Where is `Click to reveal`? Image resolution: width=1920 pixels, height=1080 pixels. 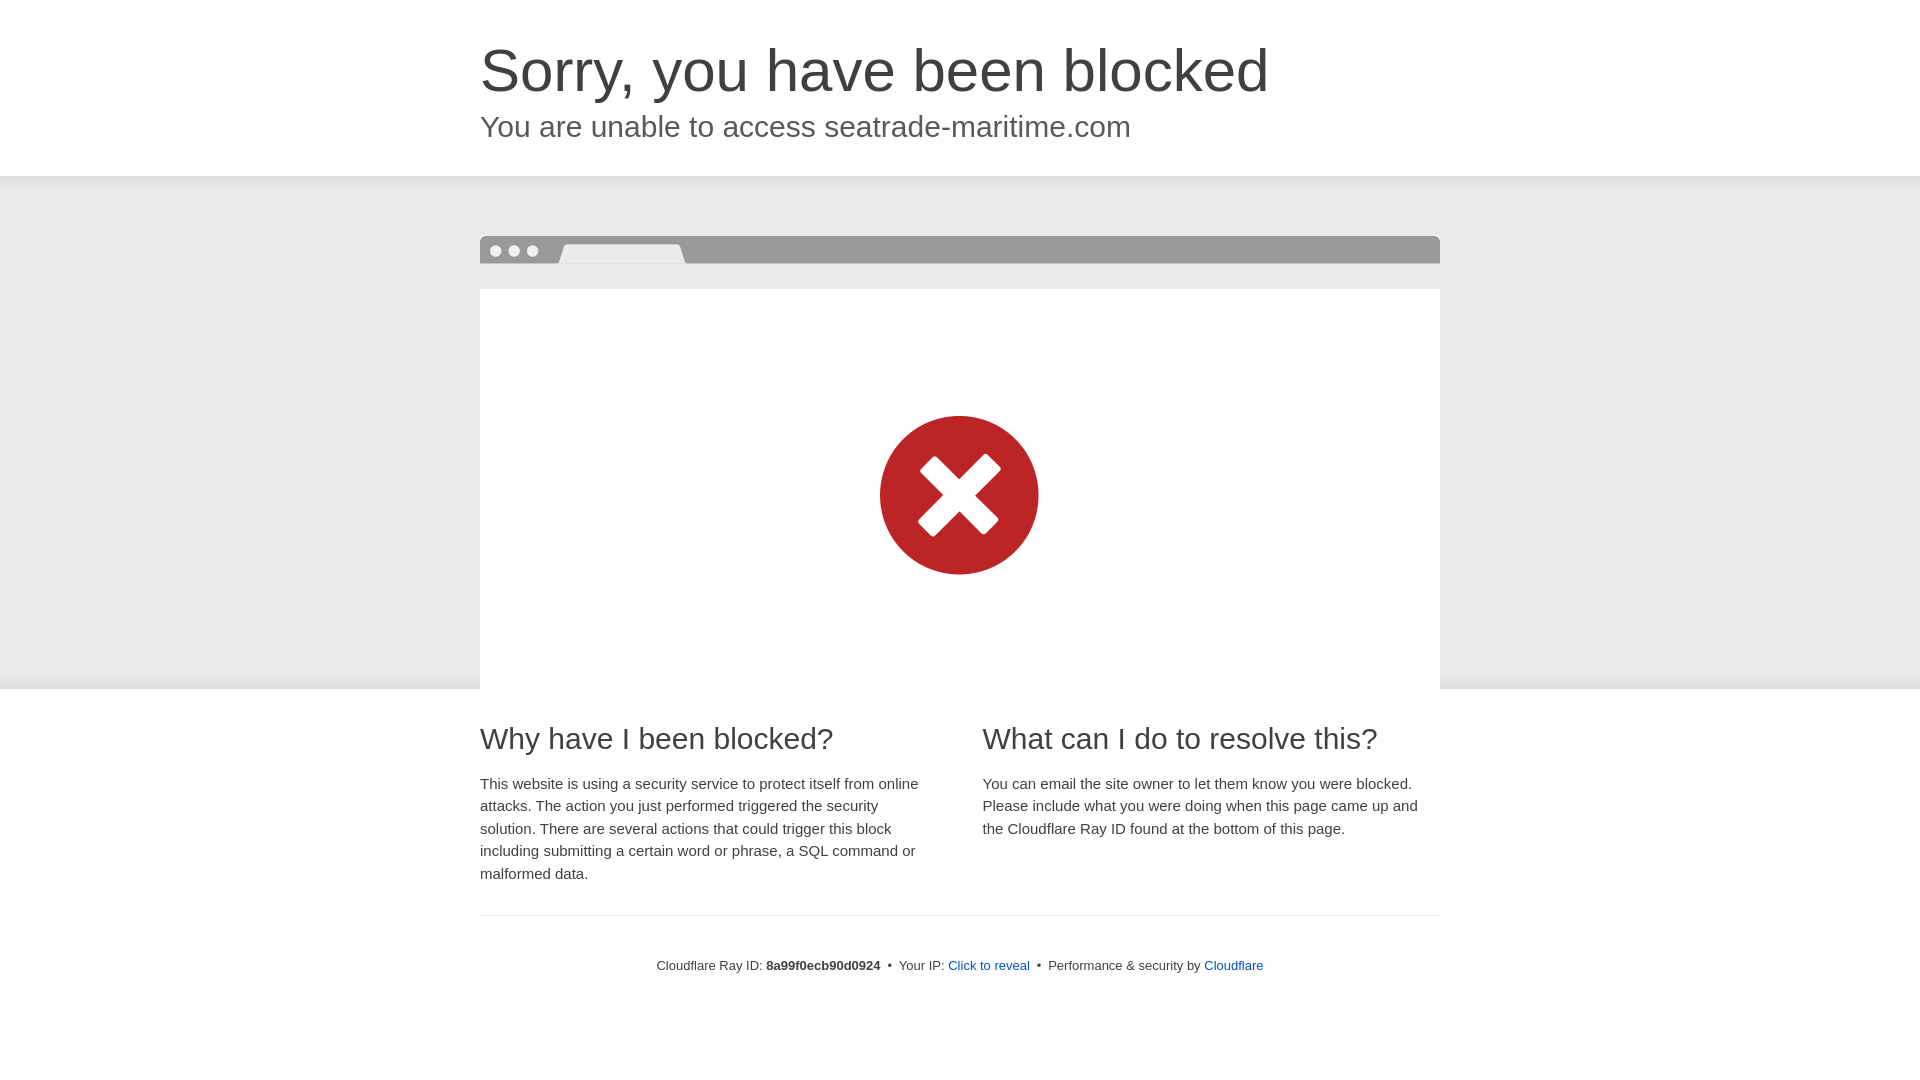
Click to reveal is located at coordinates (988, 966).